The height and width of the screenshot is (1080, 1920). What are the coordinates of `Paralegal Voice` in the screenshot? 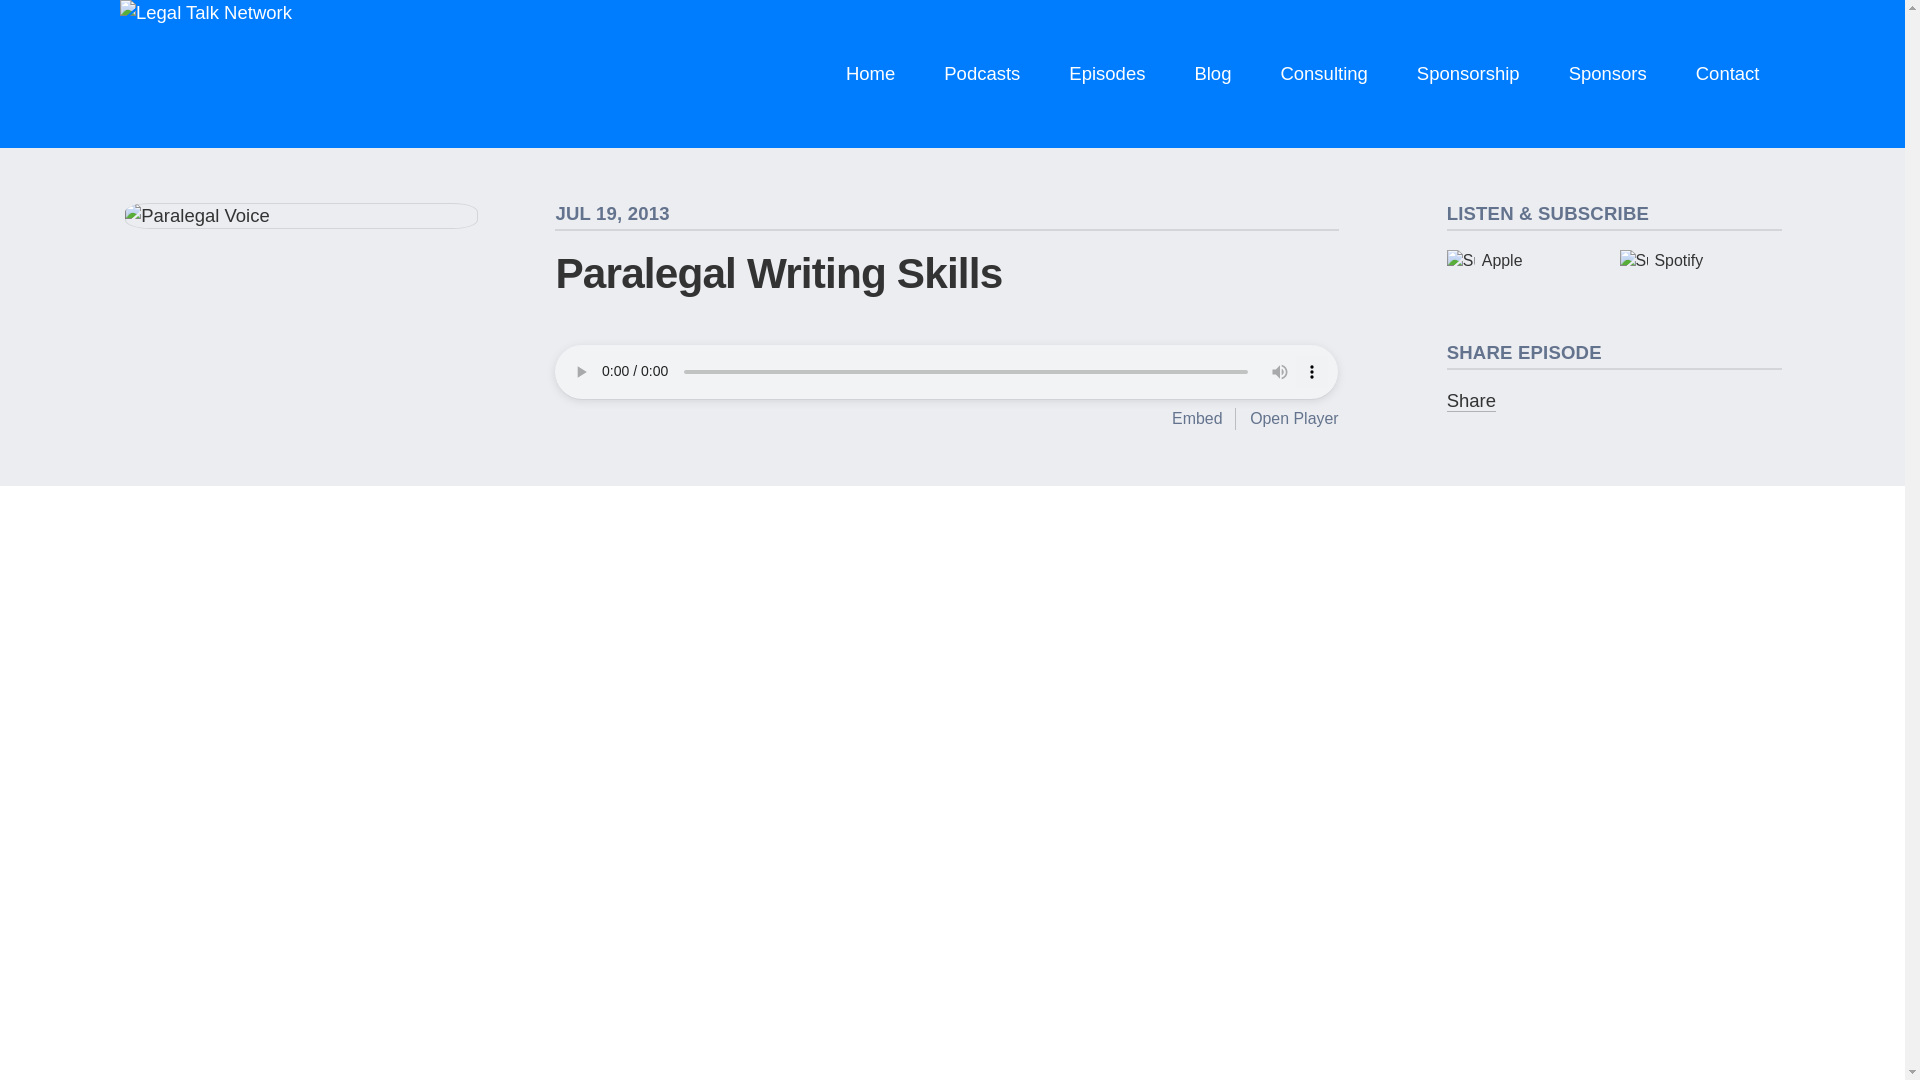 It's located at (301, 216).